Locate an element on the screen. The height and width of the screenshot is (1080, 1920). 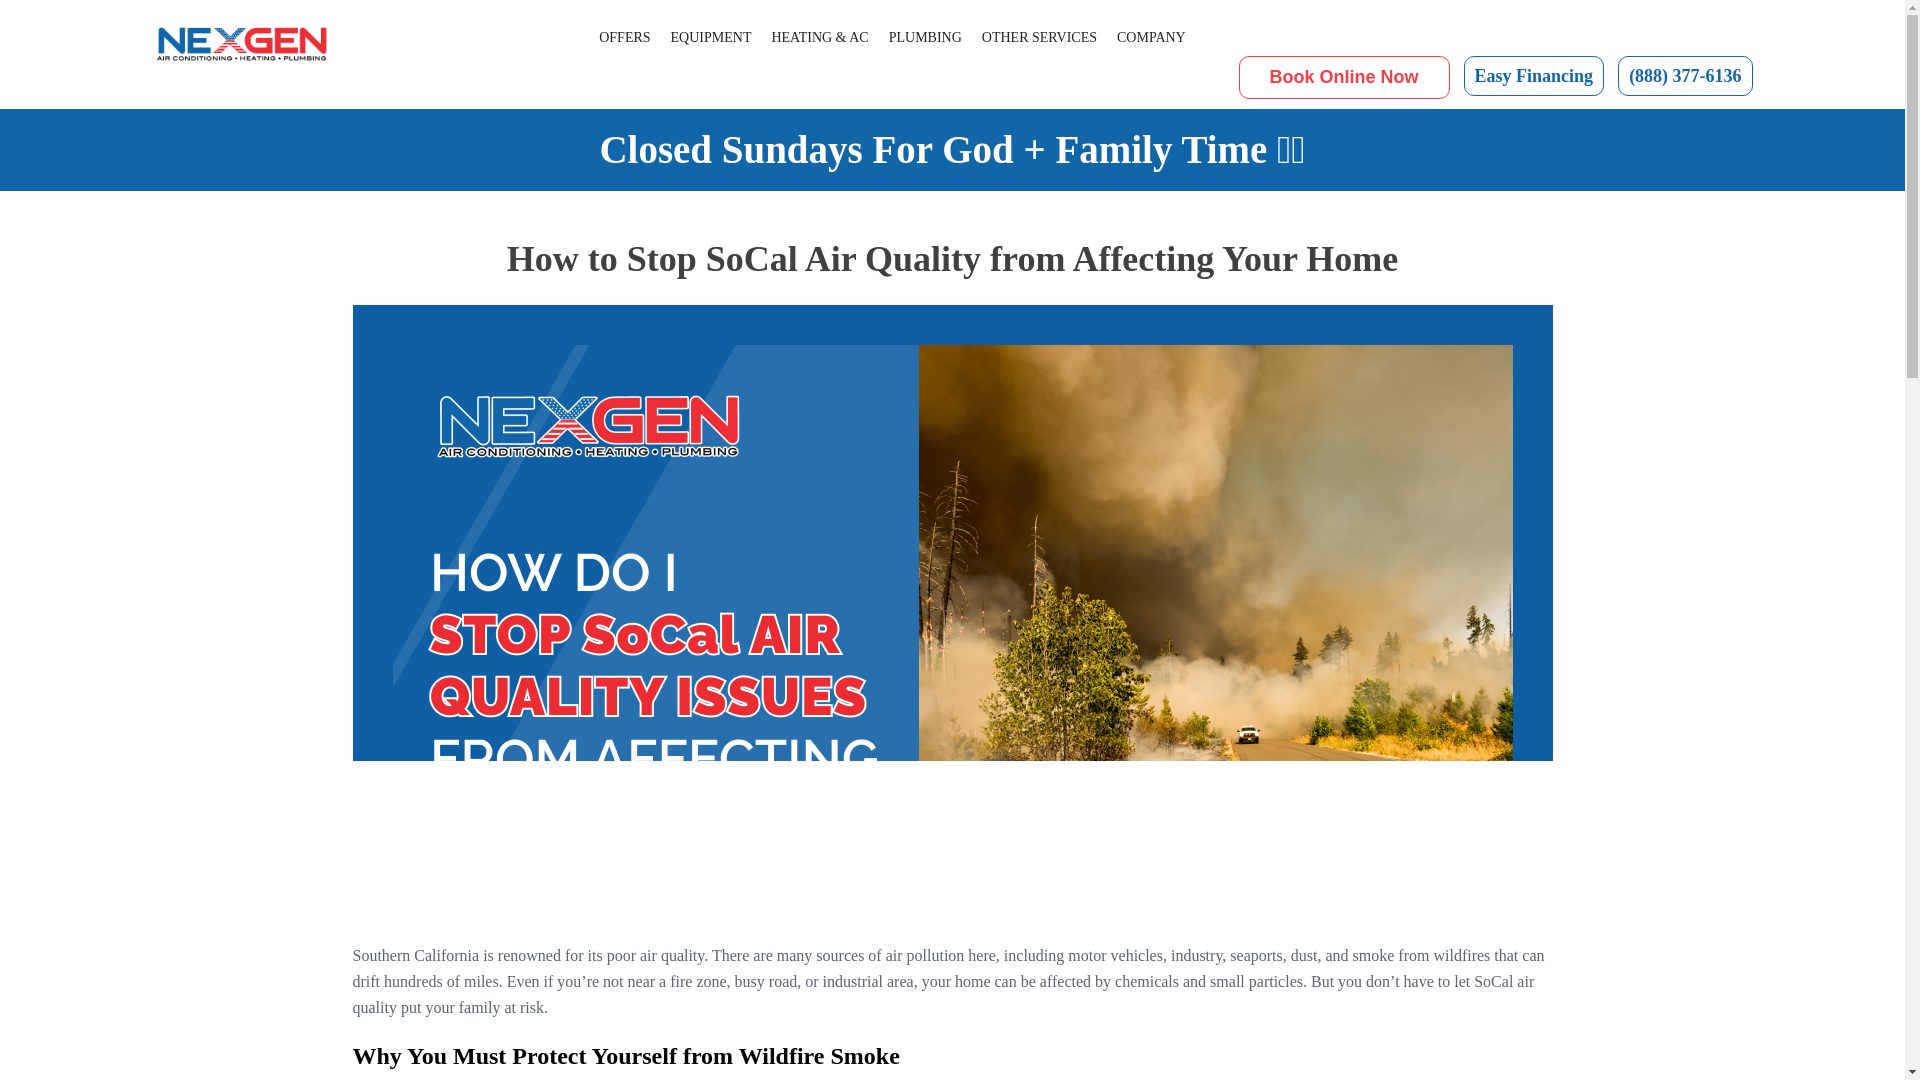
EQUIPMENT is located at coordinates (711, 38).